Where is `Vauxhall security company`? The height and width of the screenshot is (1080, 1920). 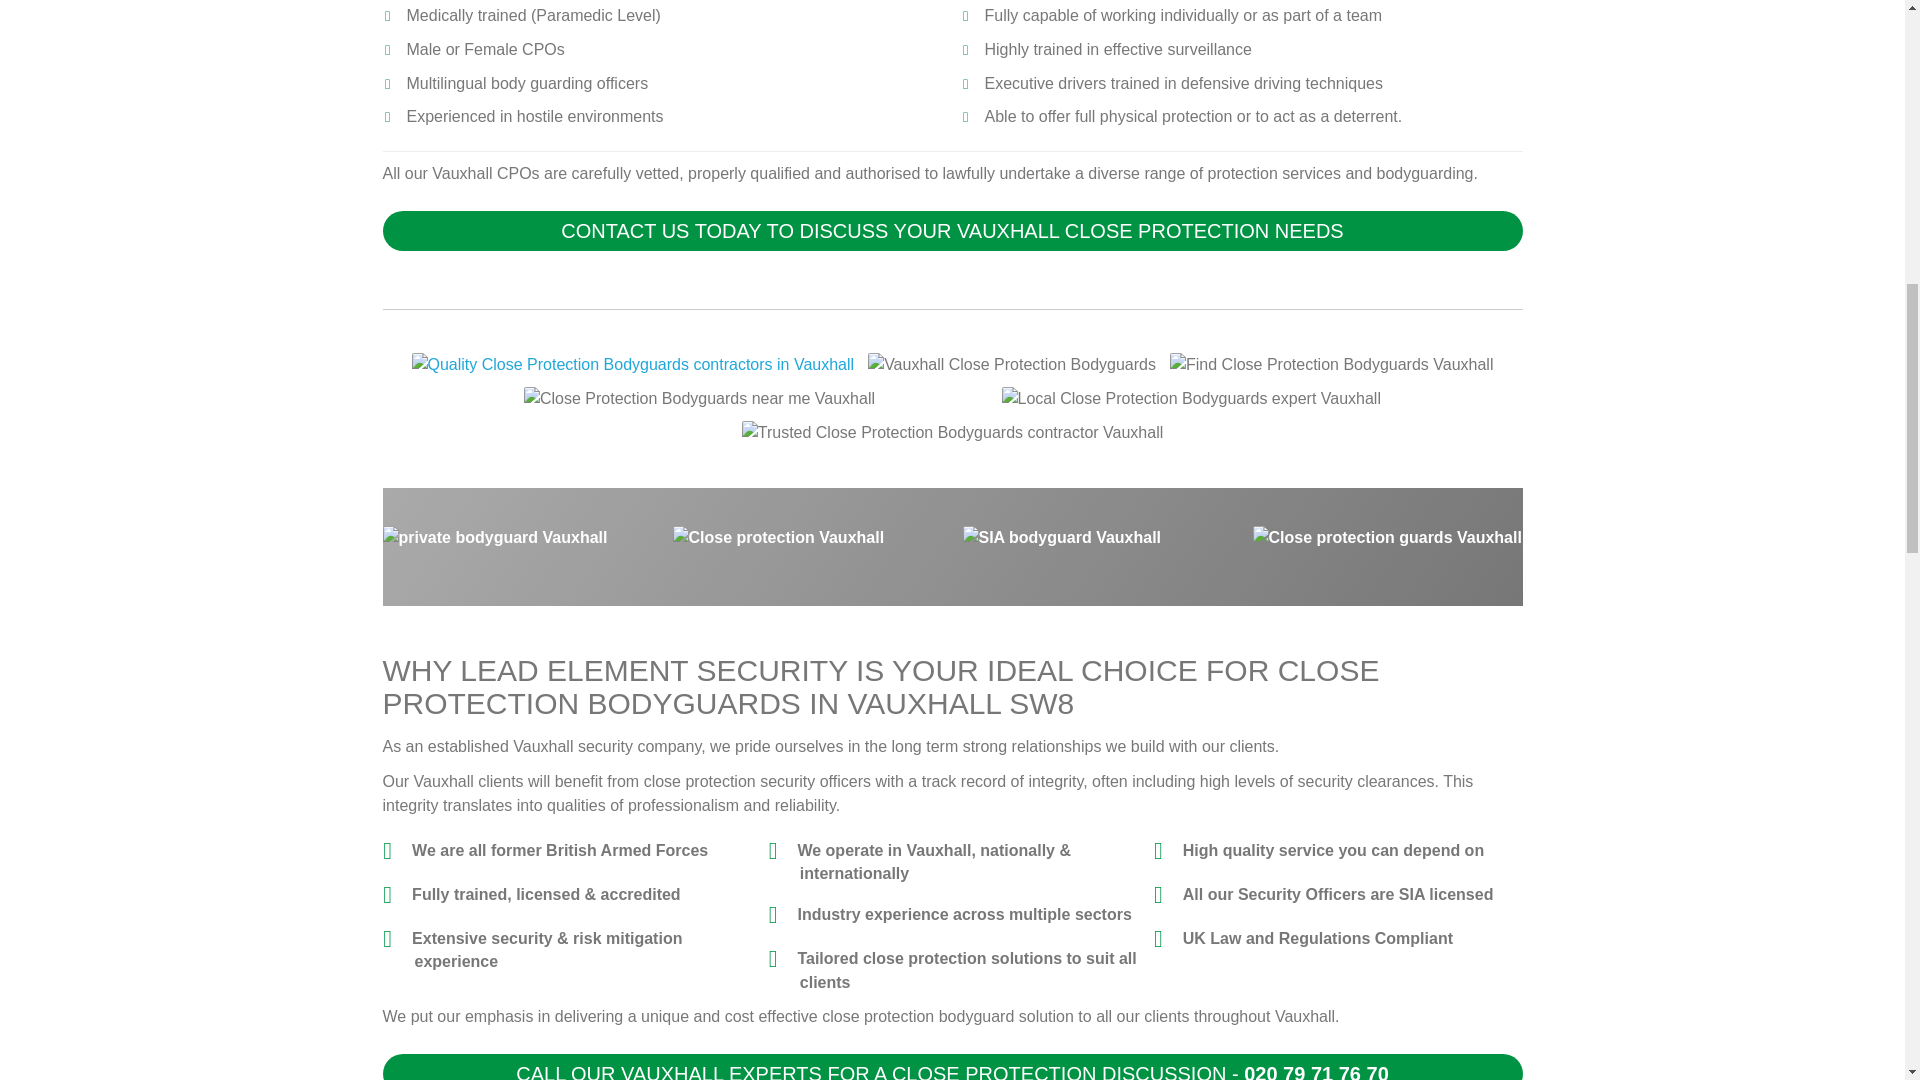
Vauxhall security company is located at coordinates (606, 746).